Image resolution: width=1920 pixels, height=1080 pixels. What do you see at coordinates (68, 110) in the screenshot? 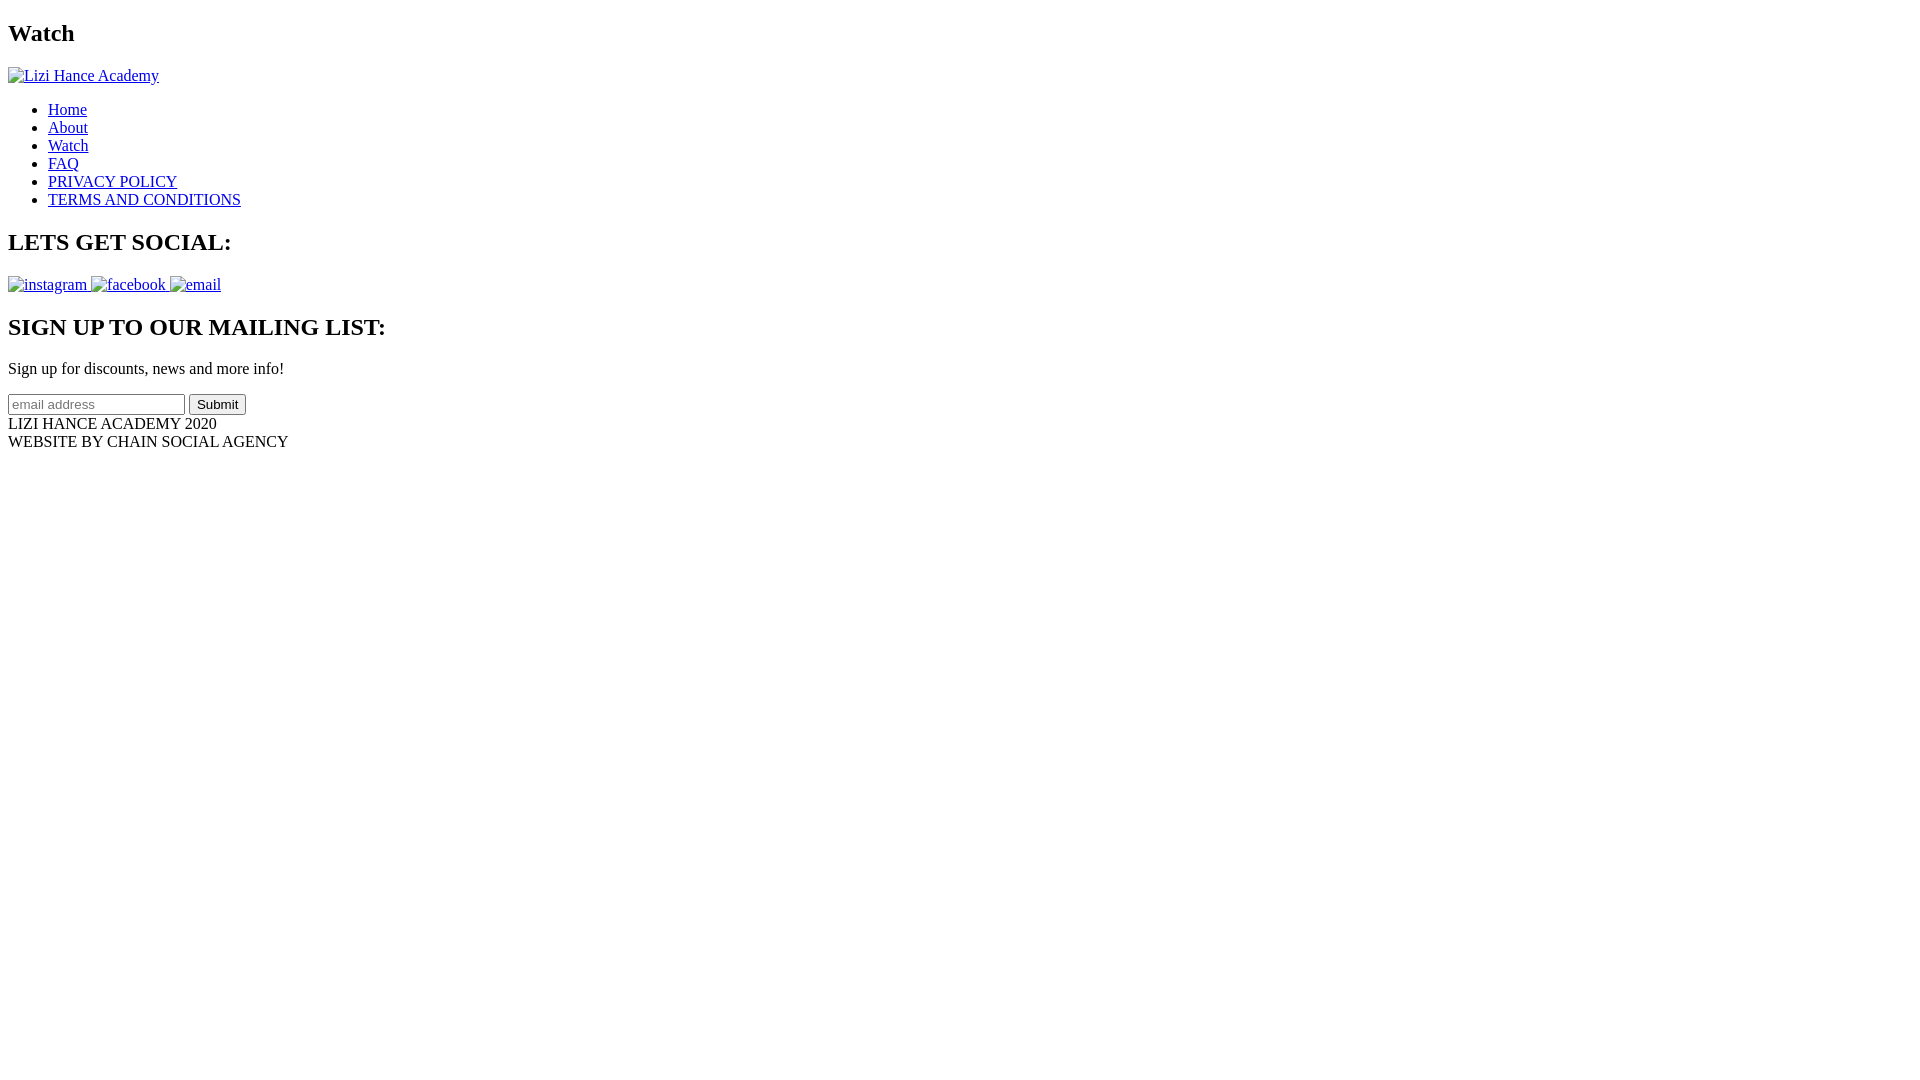
I see `Home` at bounding box center [68, 110].